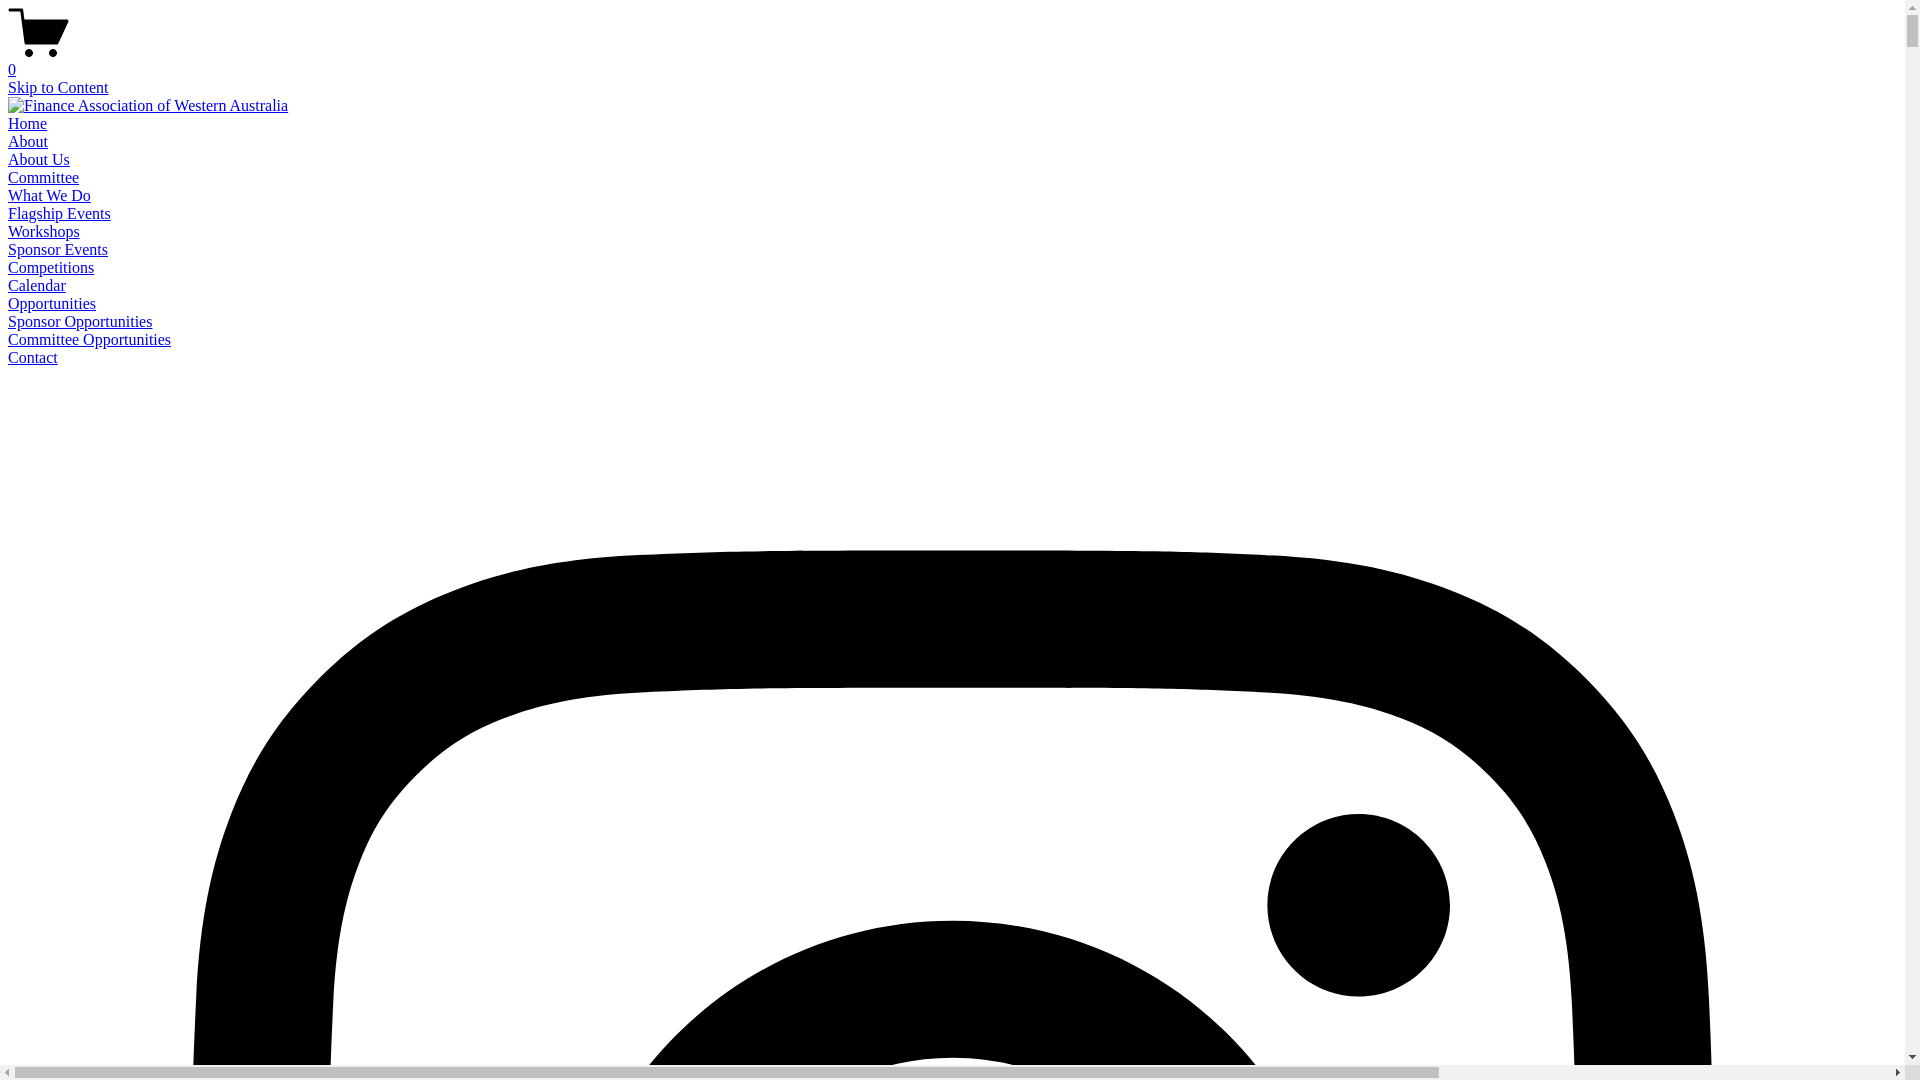  Describe the element at coordinates (28, 124) in the screenshot. I see `Home` at that location.